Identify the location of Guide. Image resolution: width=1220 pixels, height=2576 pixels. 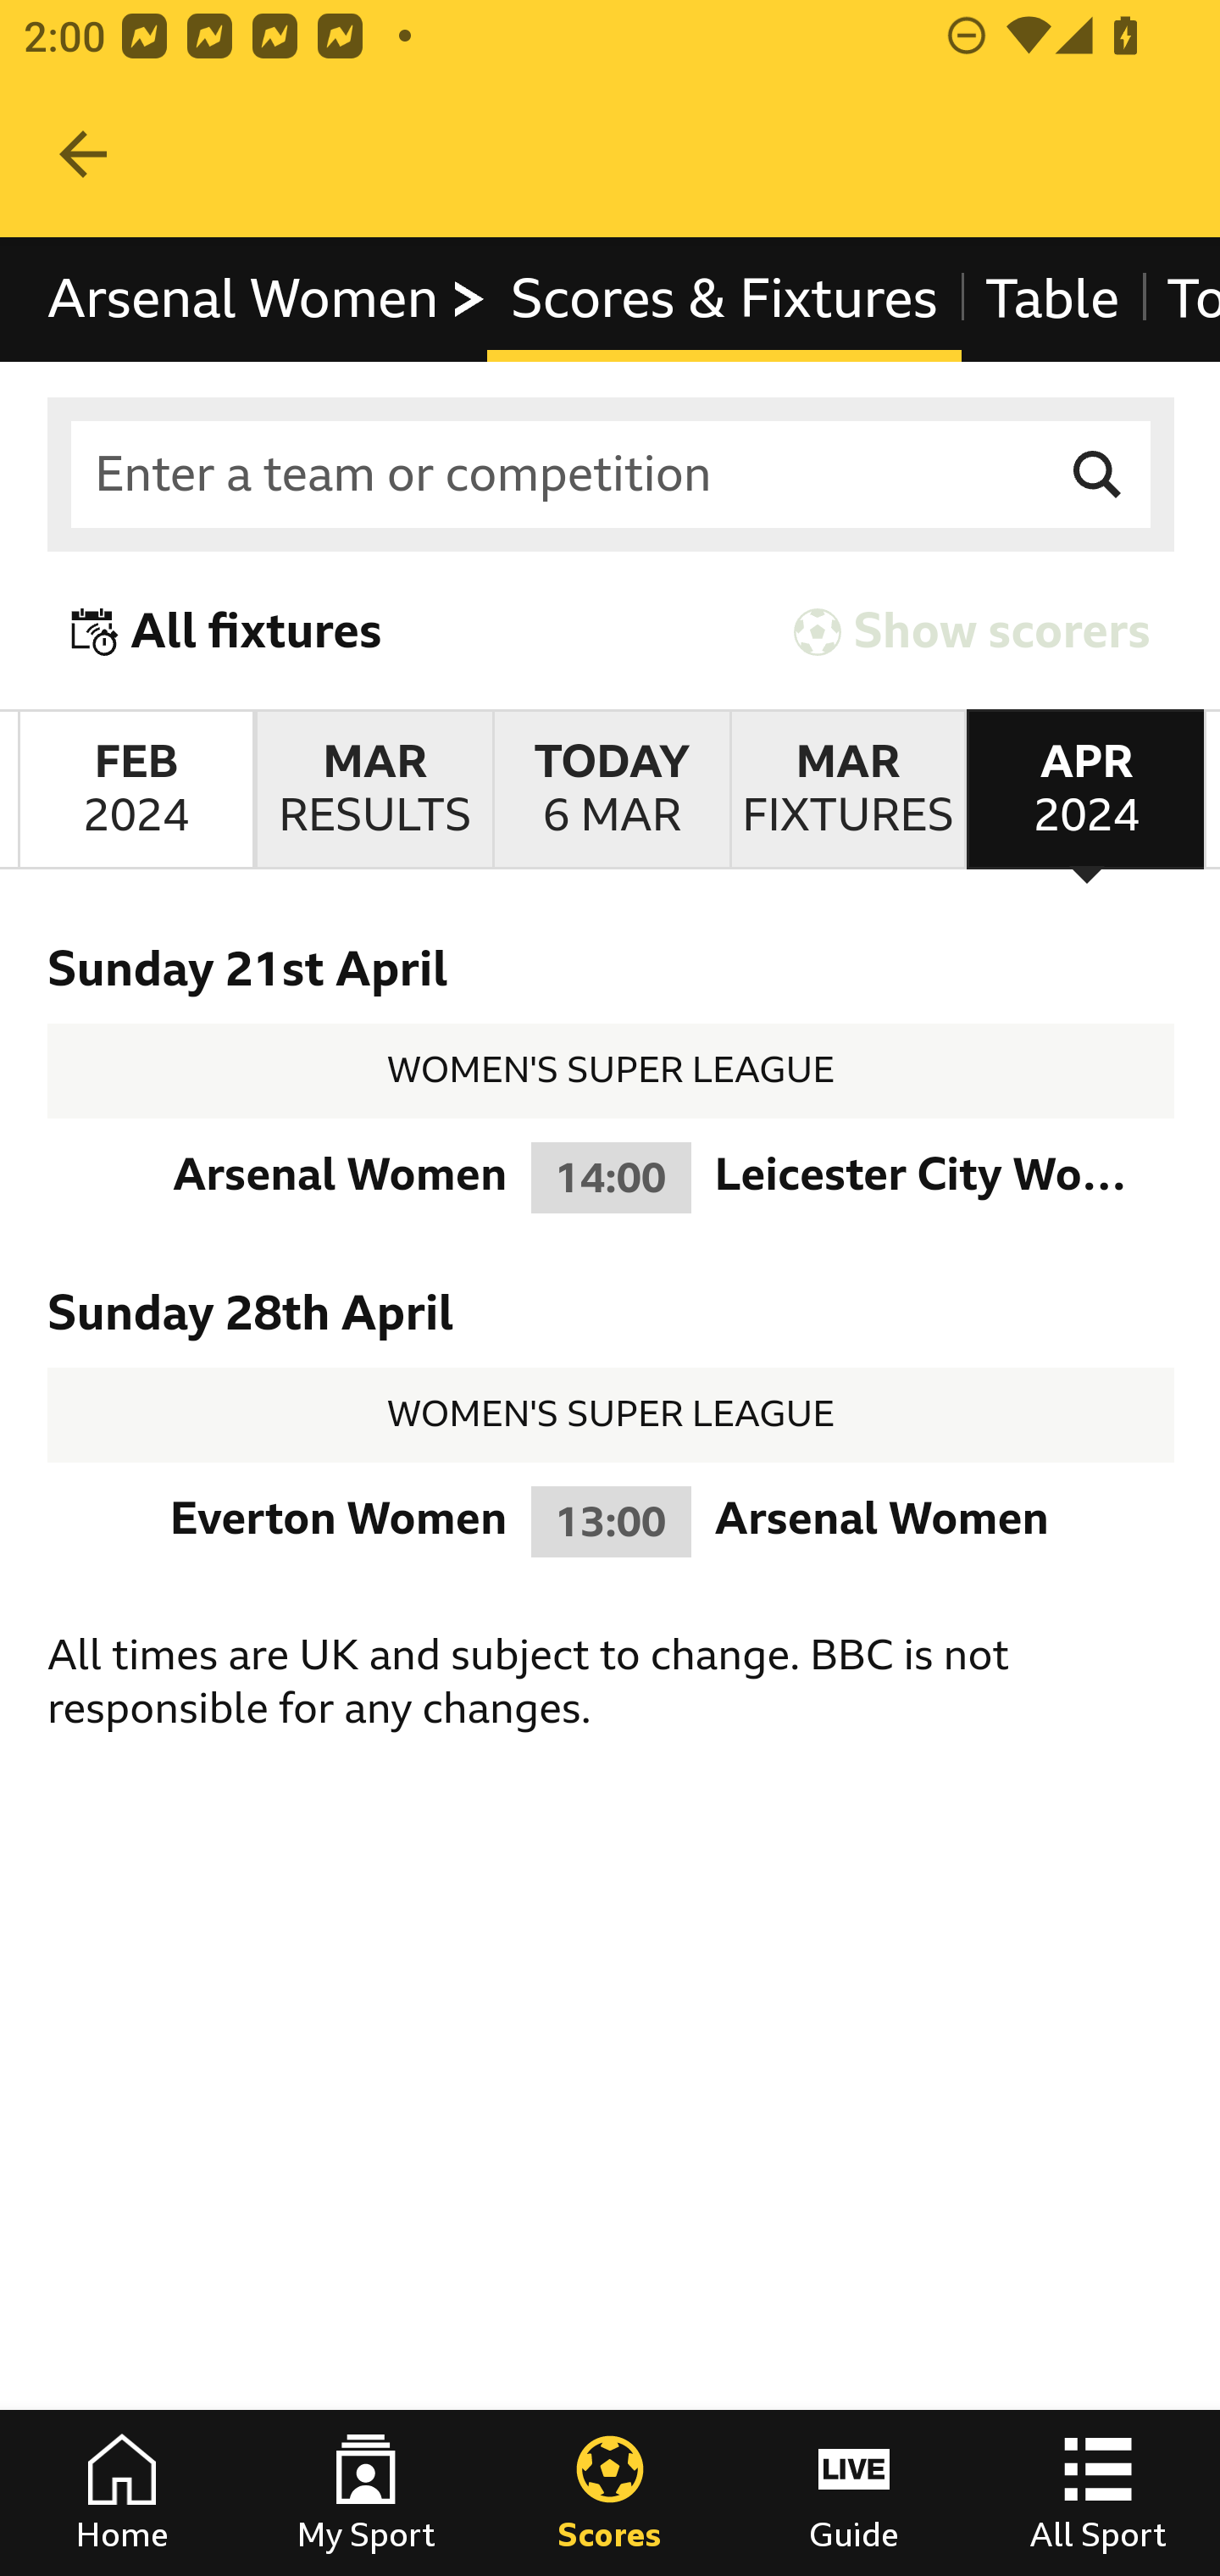
(854, 2493).